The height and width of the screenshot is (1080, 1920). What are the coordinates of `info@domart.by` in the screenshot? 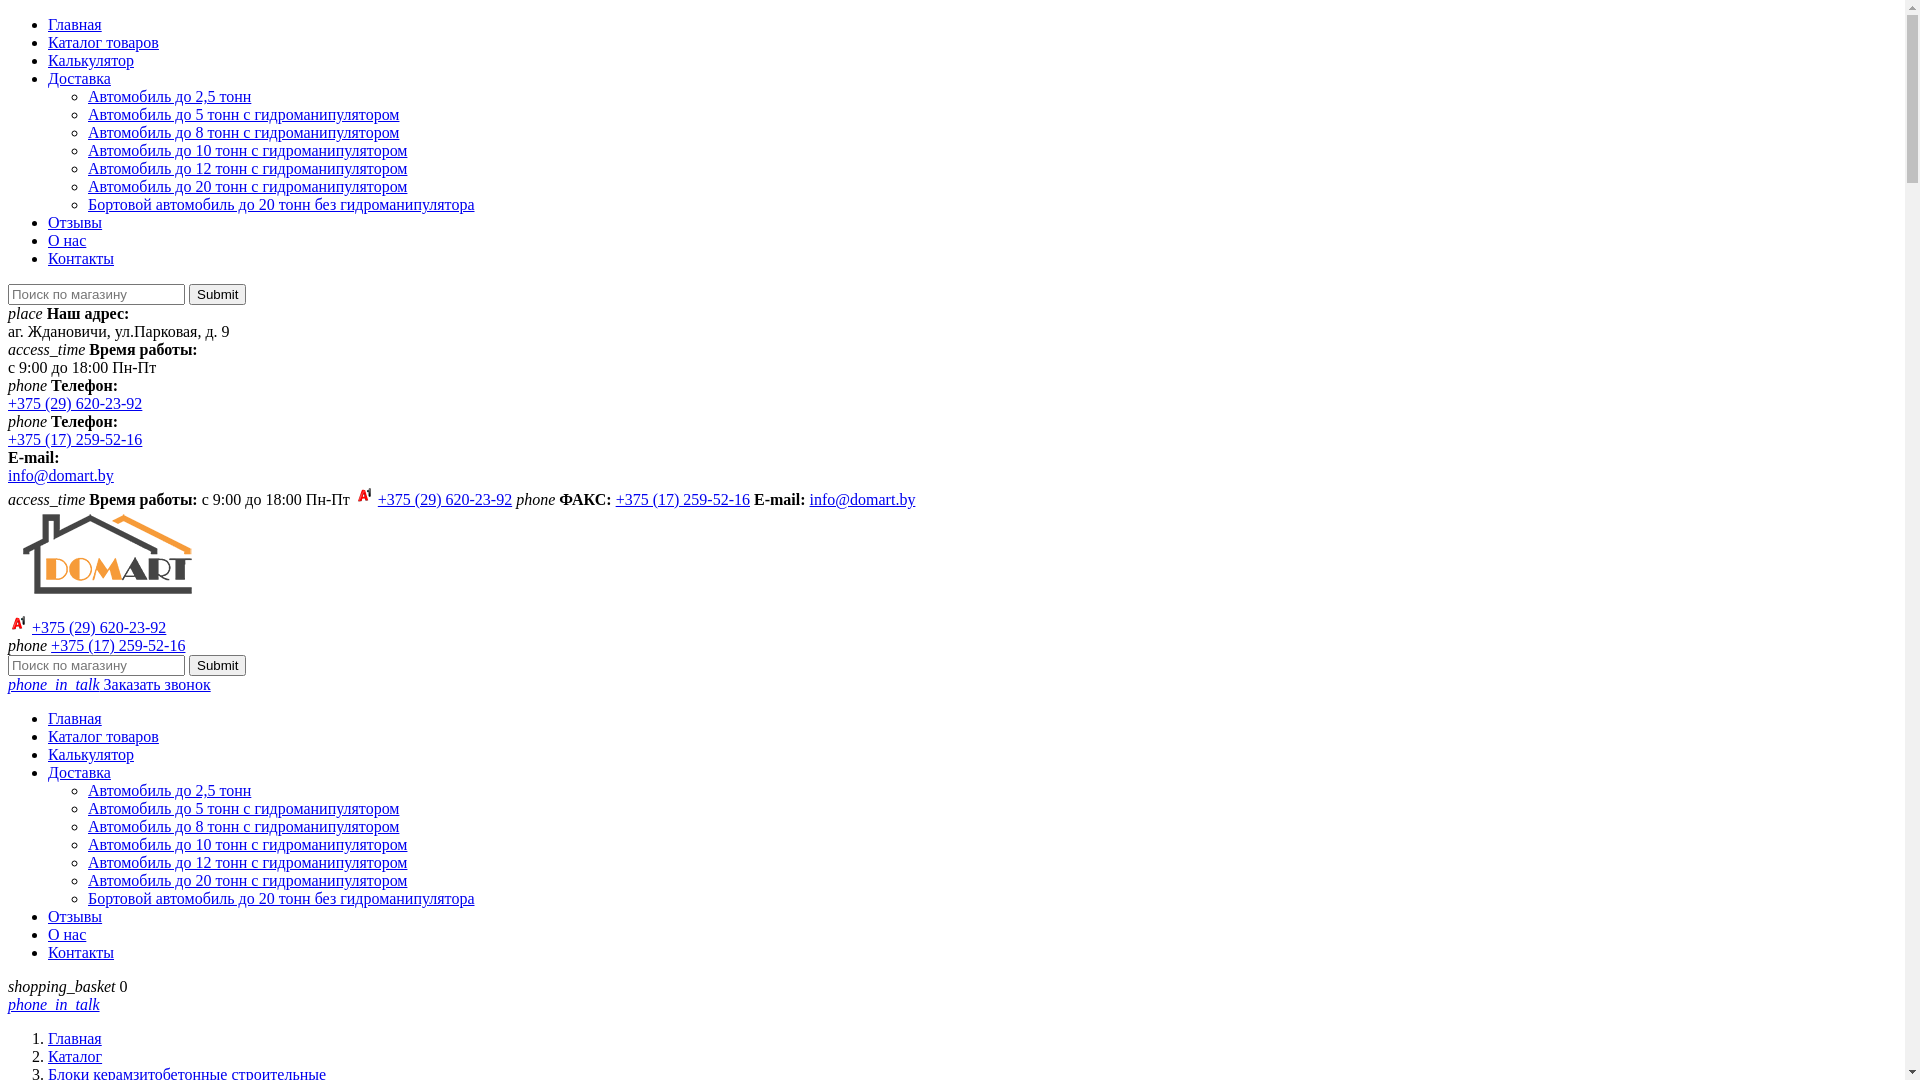 It's located at (61, 476).